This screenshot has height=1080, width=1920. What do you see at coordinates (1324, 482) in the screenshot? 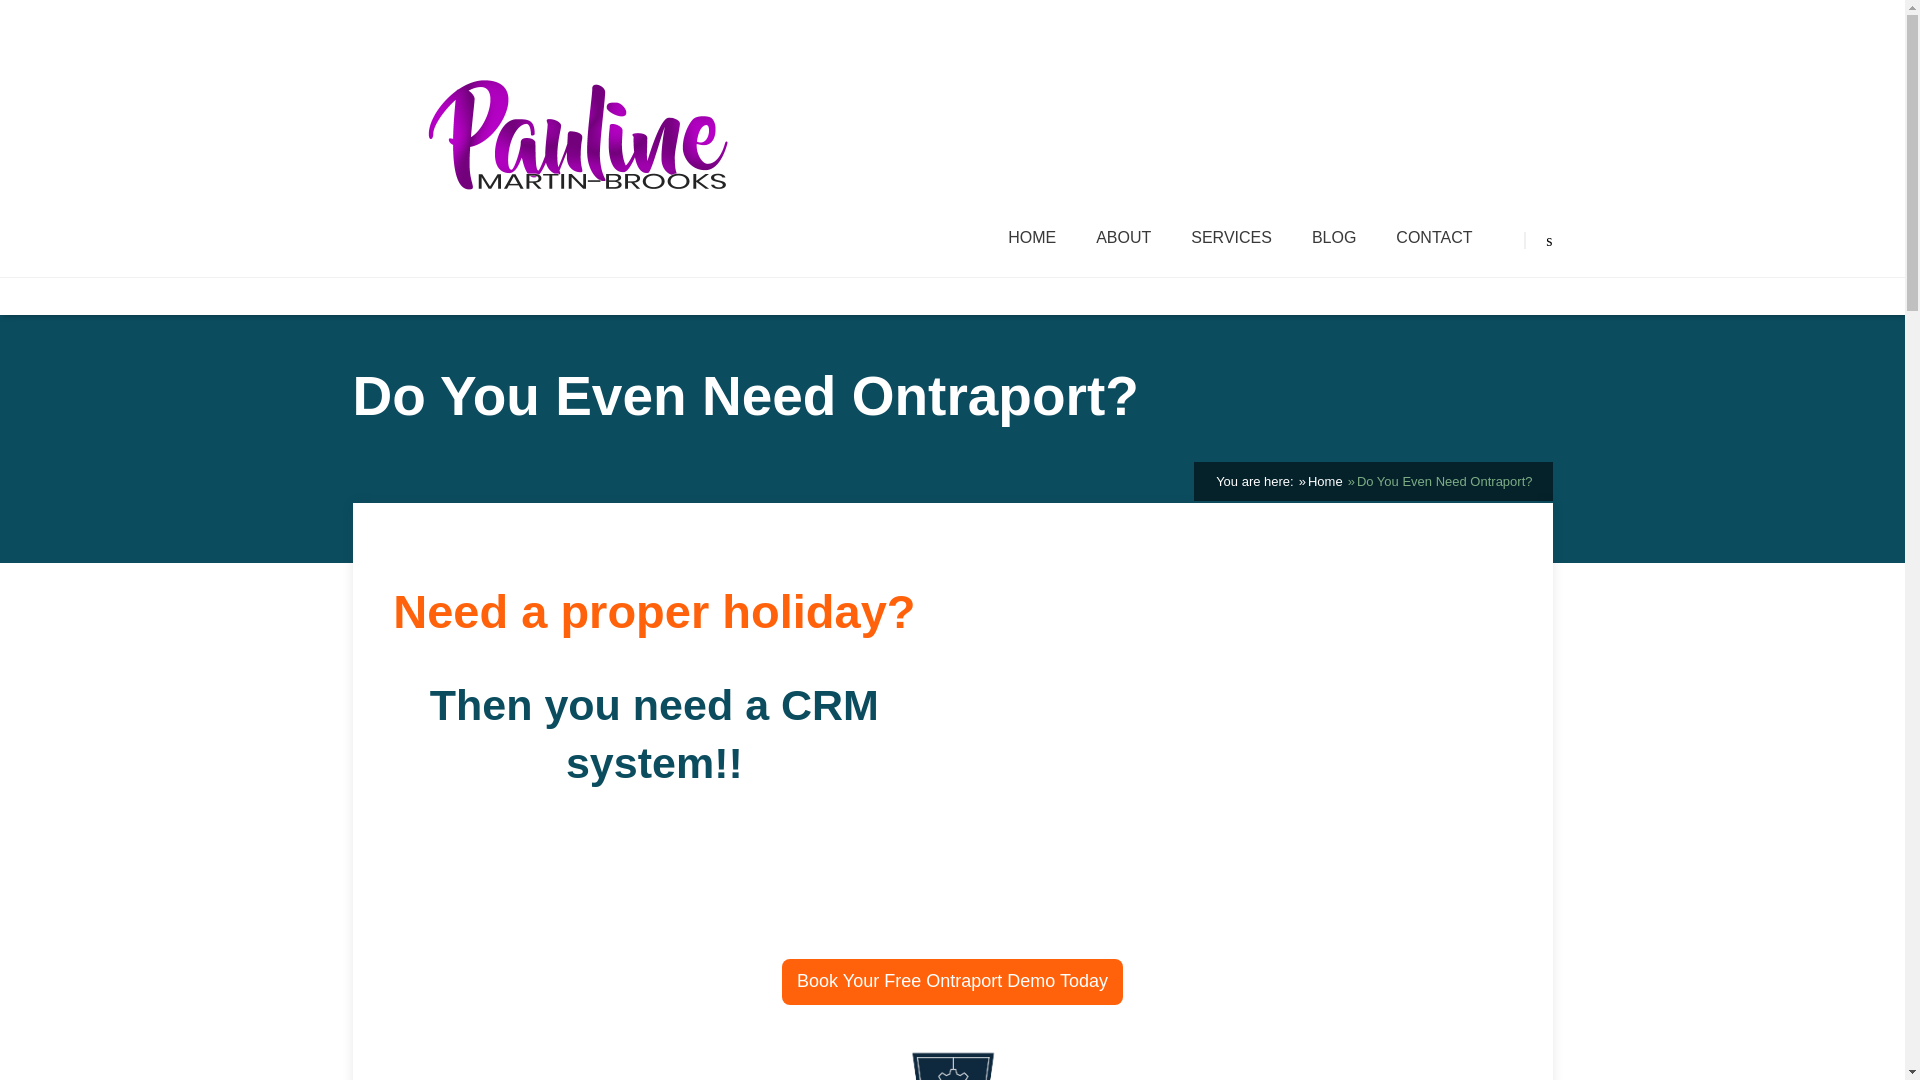
I see `Home` at bounding box center [1324, 482].